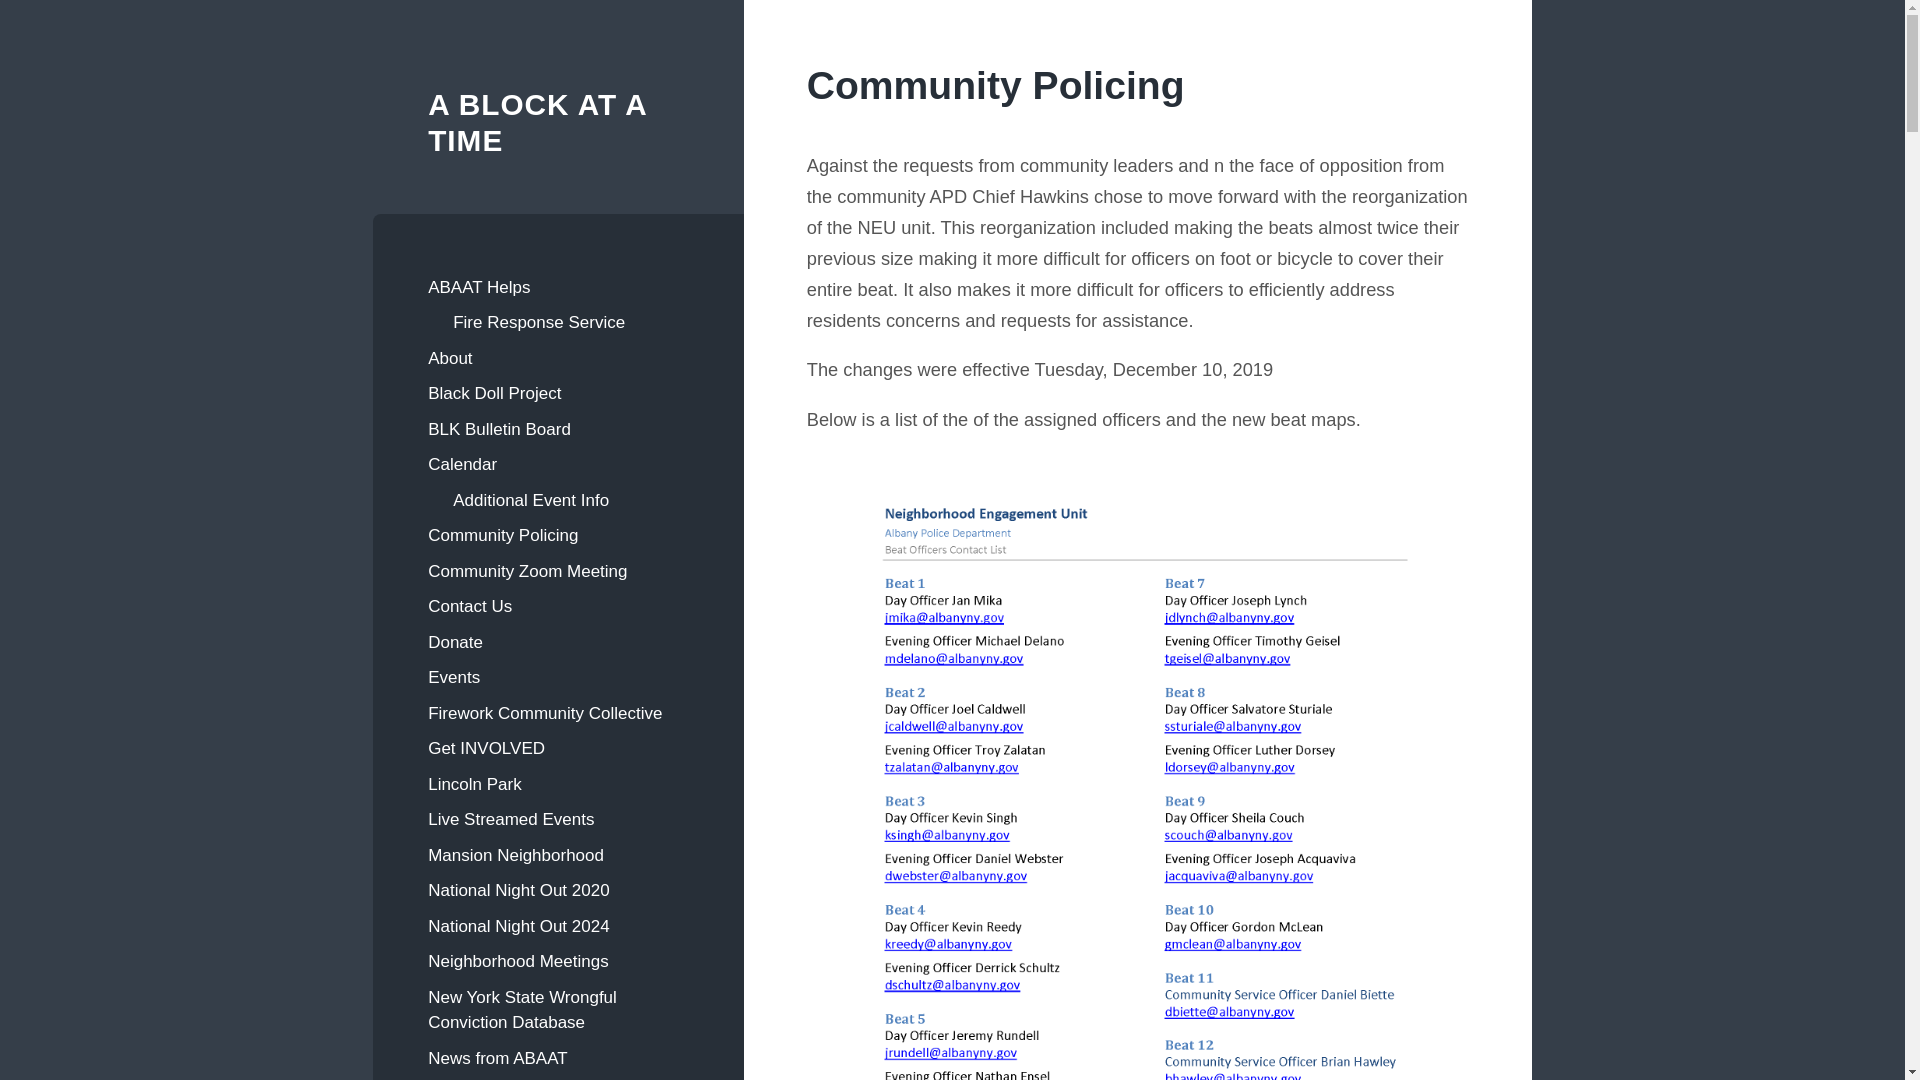  Describe the element at coordinates (558, 464) in the screenshot. I see `Calendar` at that location.